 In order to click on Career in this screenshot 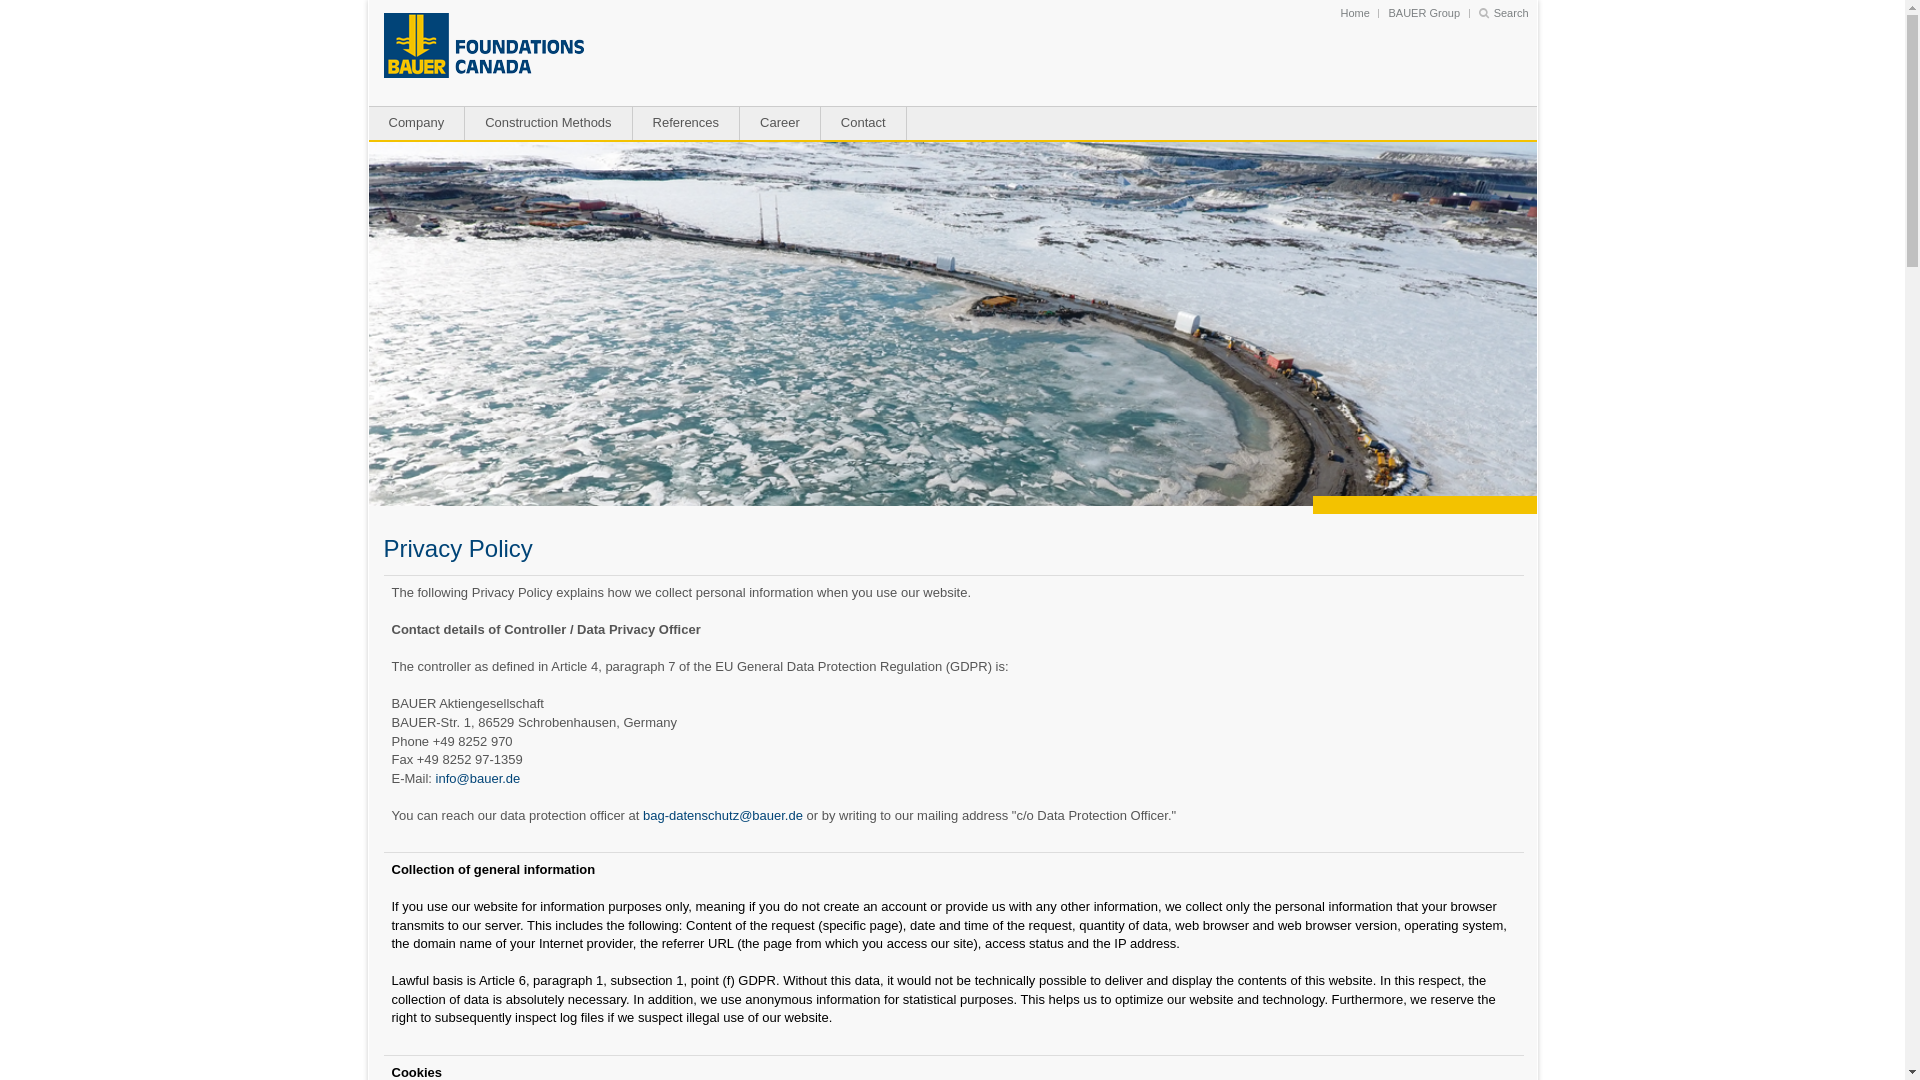, I will do `click(780, 123)`.